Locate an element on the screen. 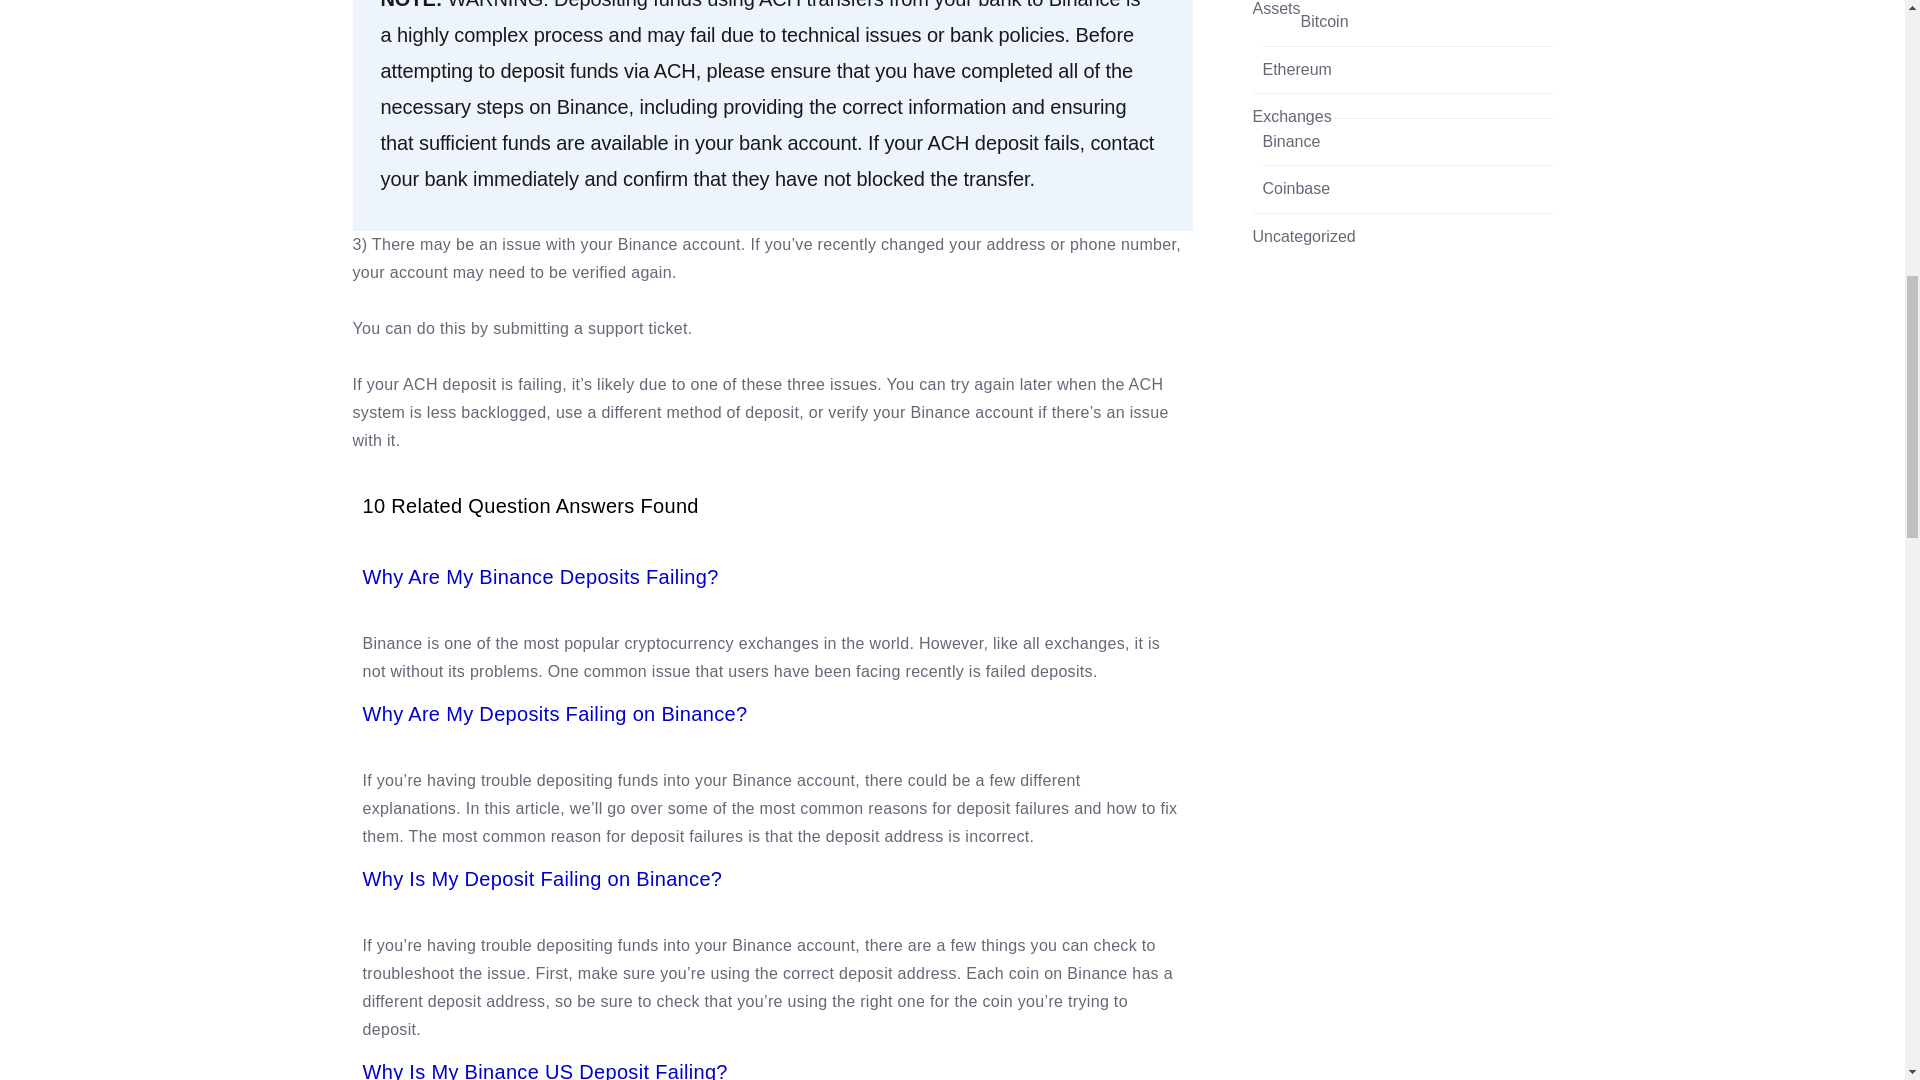 Image resolution: width=1920 pixels, height=1080 pixels. Why Is My Binance US Deposit Failing? is located at coordinates (544, 1070).